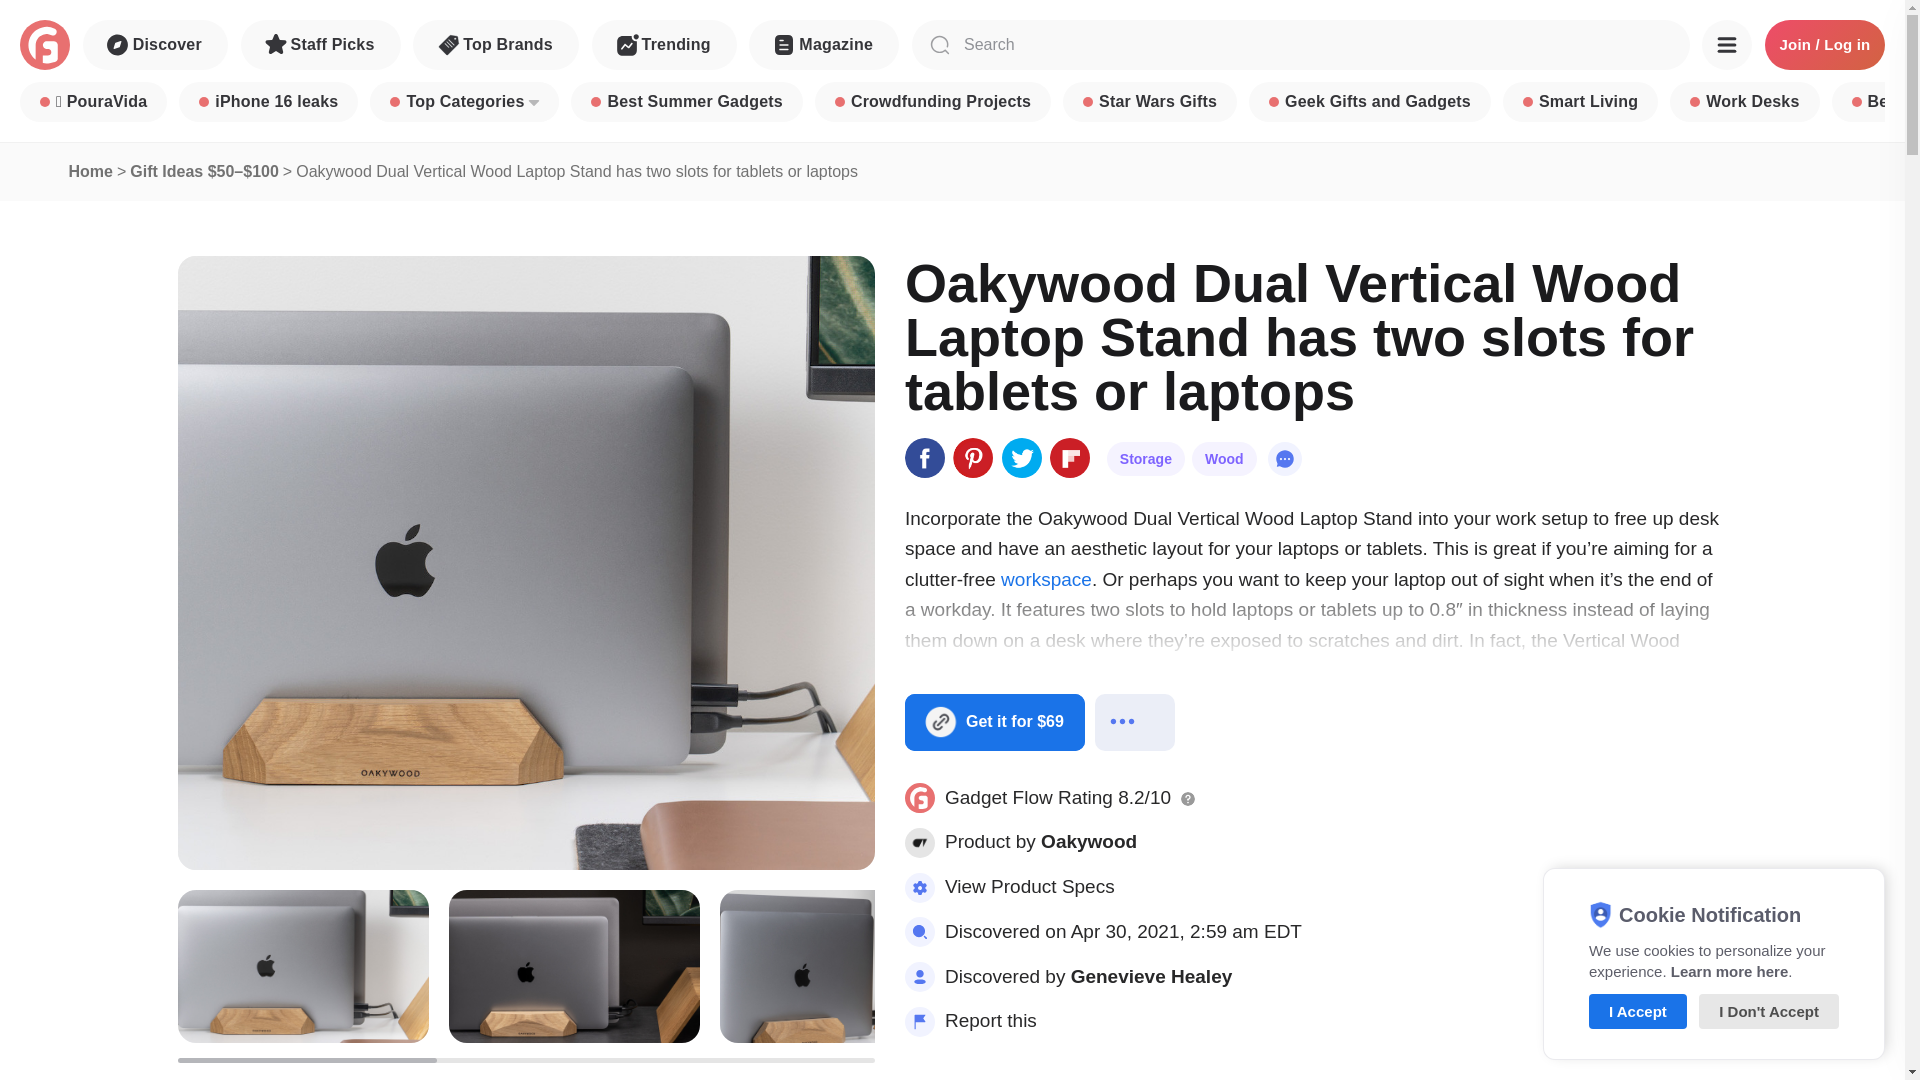 Image resolution: width=1920 pixels, height=1080 pixels. I want to click on Smart Living, so click(1580, 102).